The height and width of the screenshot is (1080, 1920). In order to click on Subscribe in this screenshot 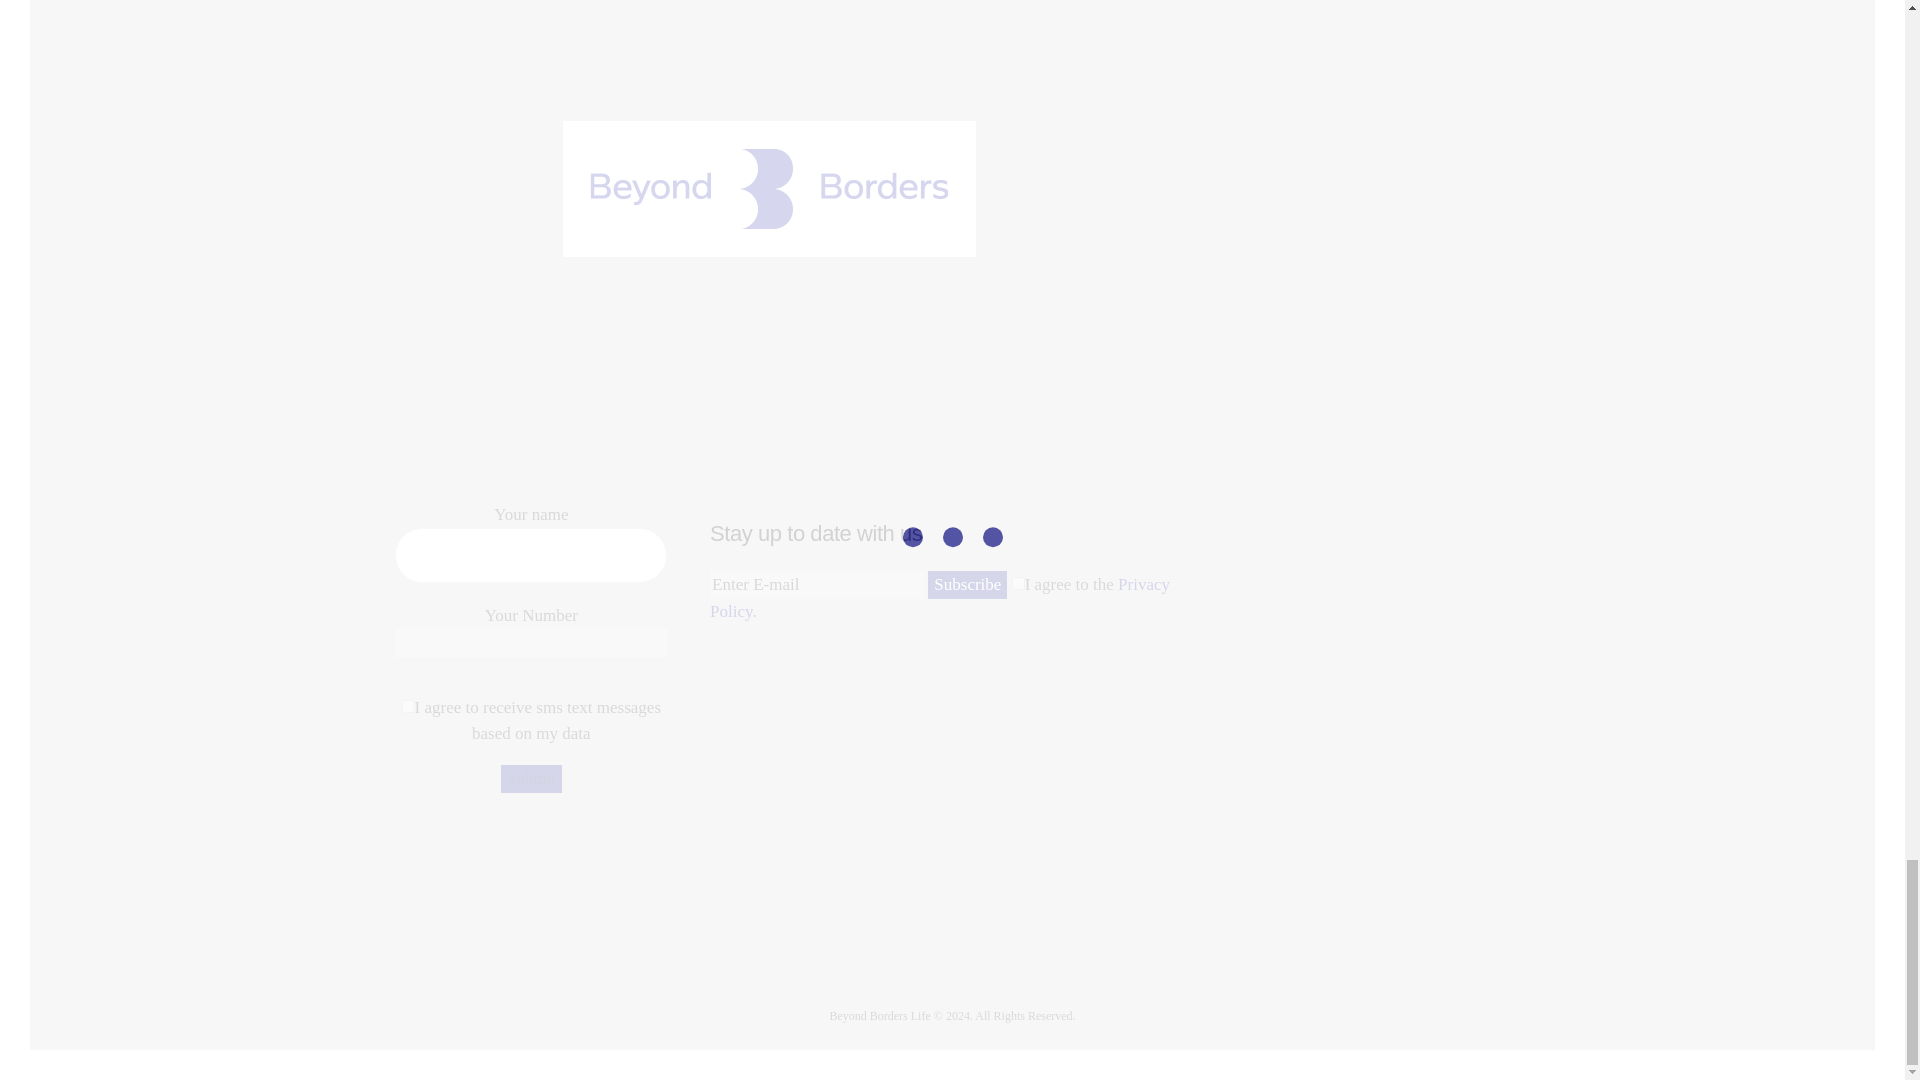, I will do `click(966, 586)`.